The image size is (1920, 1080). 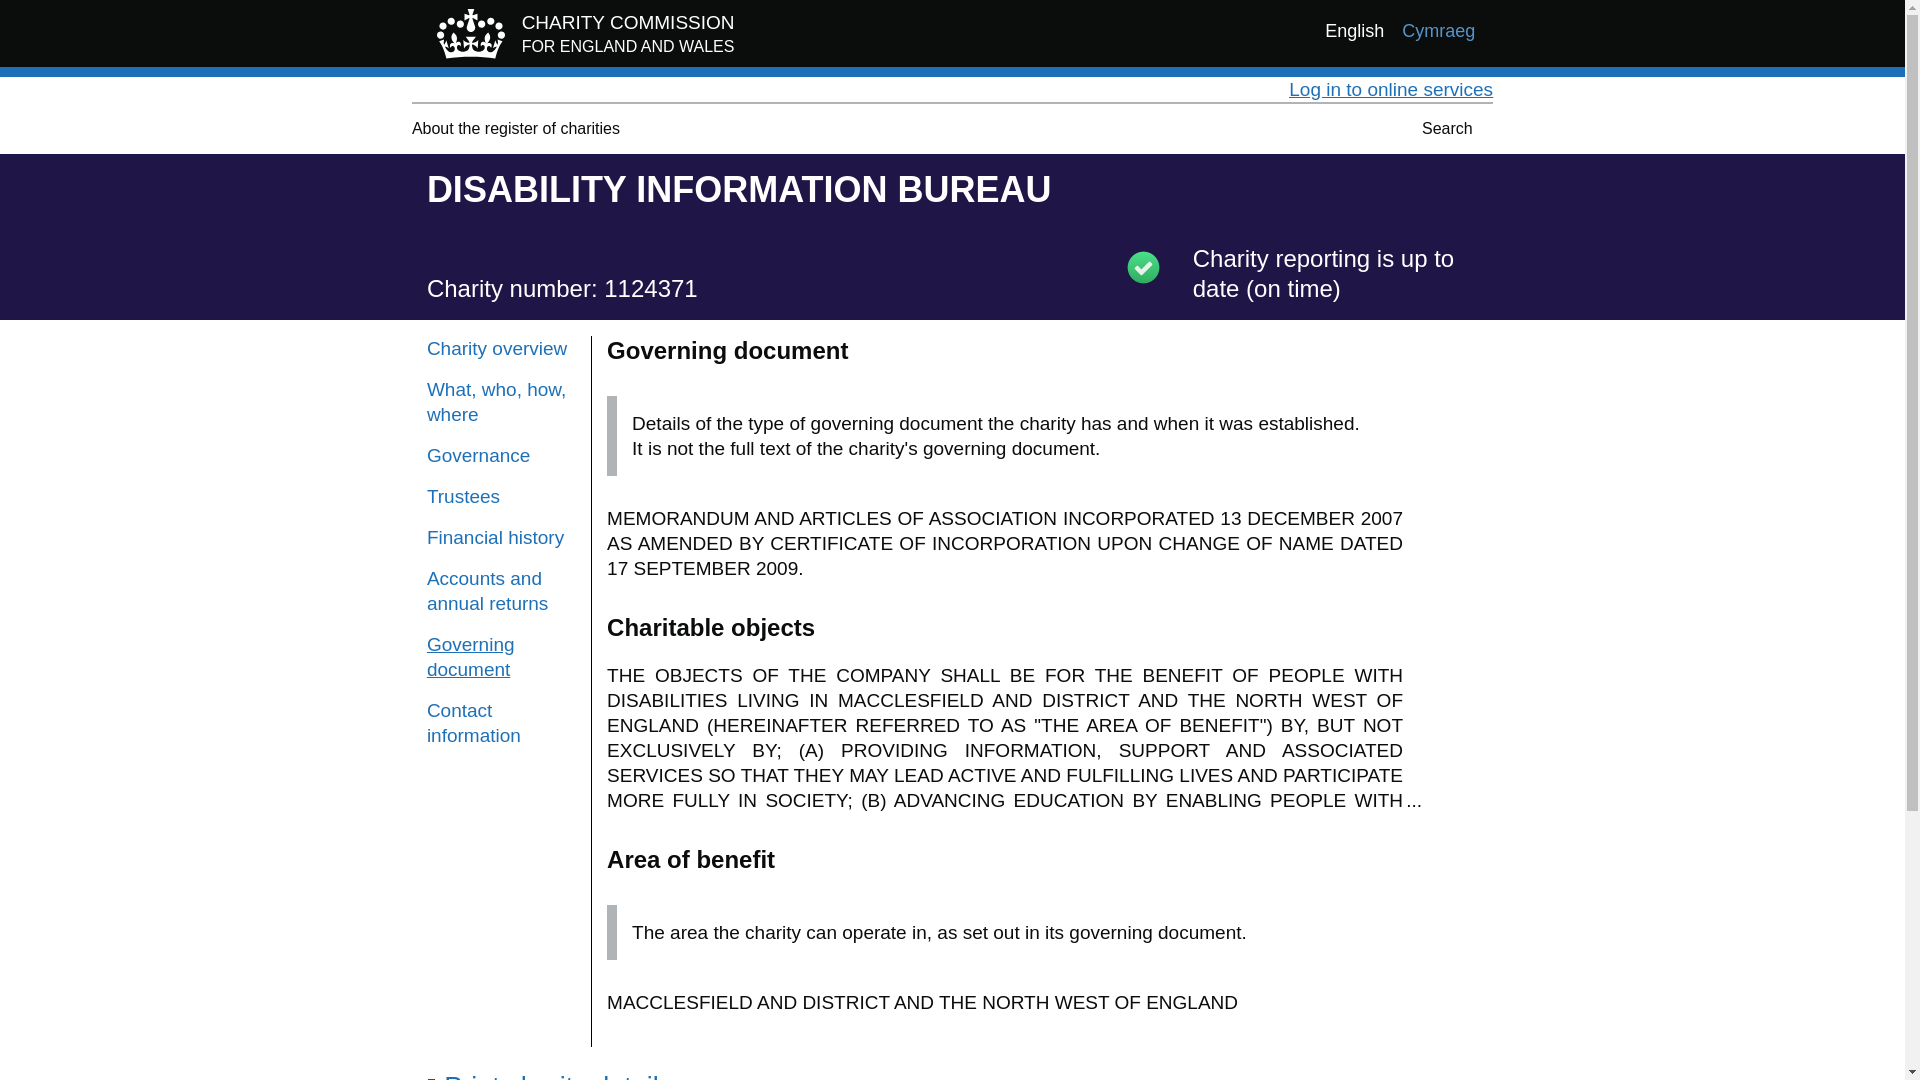 I want to click on Charity overview, so click(x=501, y=401).